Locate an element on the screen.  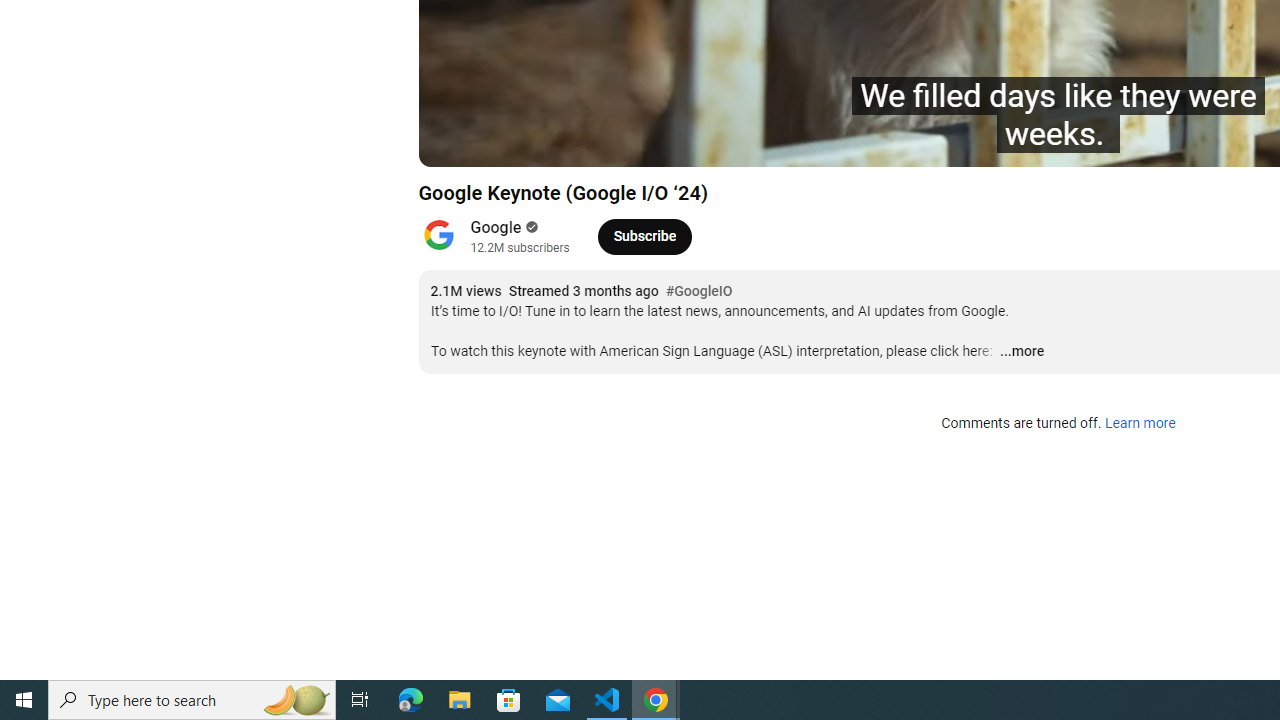
...more is located at coordinates (1021, 352).